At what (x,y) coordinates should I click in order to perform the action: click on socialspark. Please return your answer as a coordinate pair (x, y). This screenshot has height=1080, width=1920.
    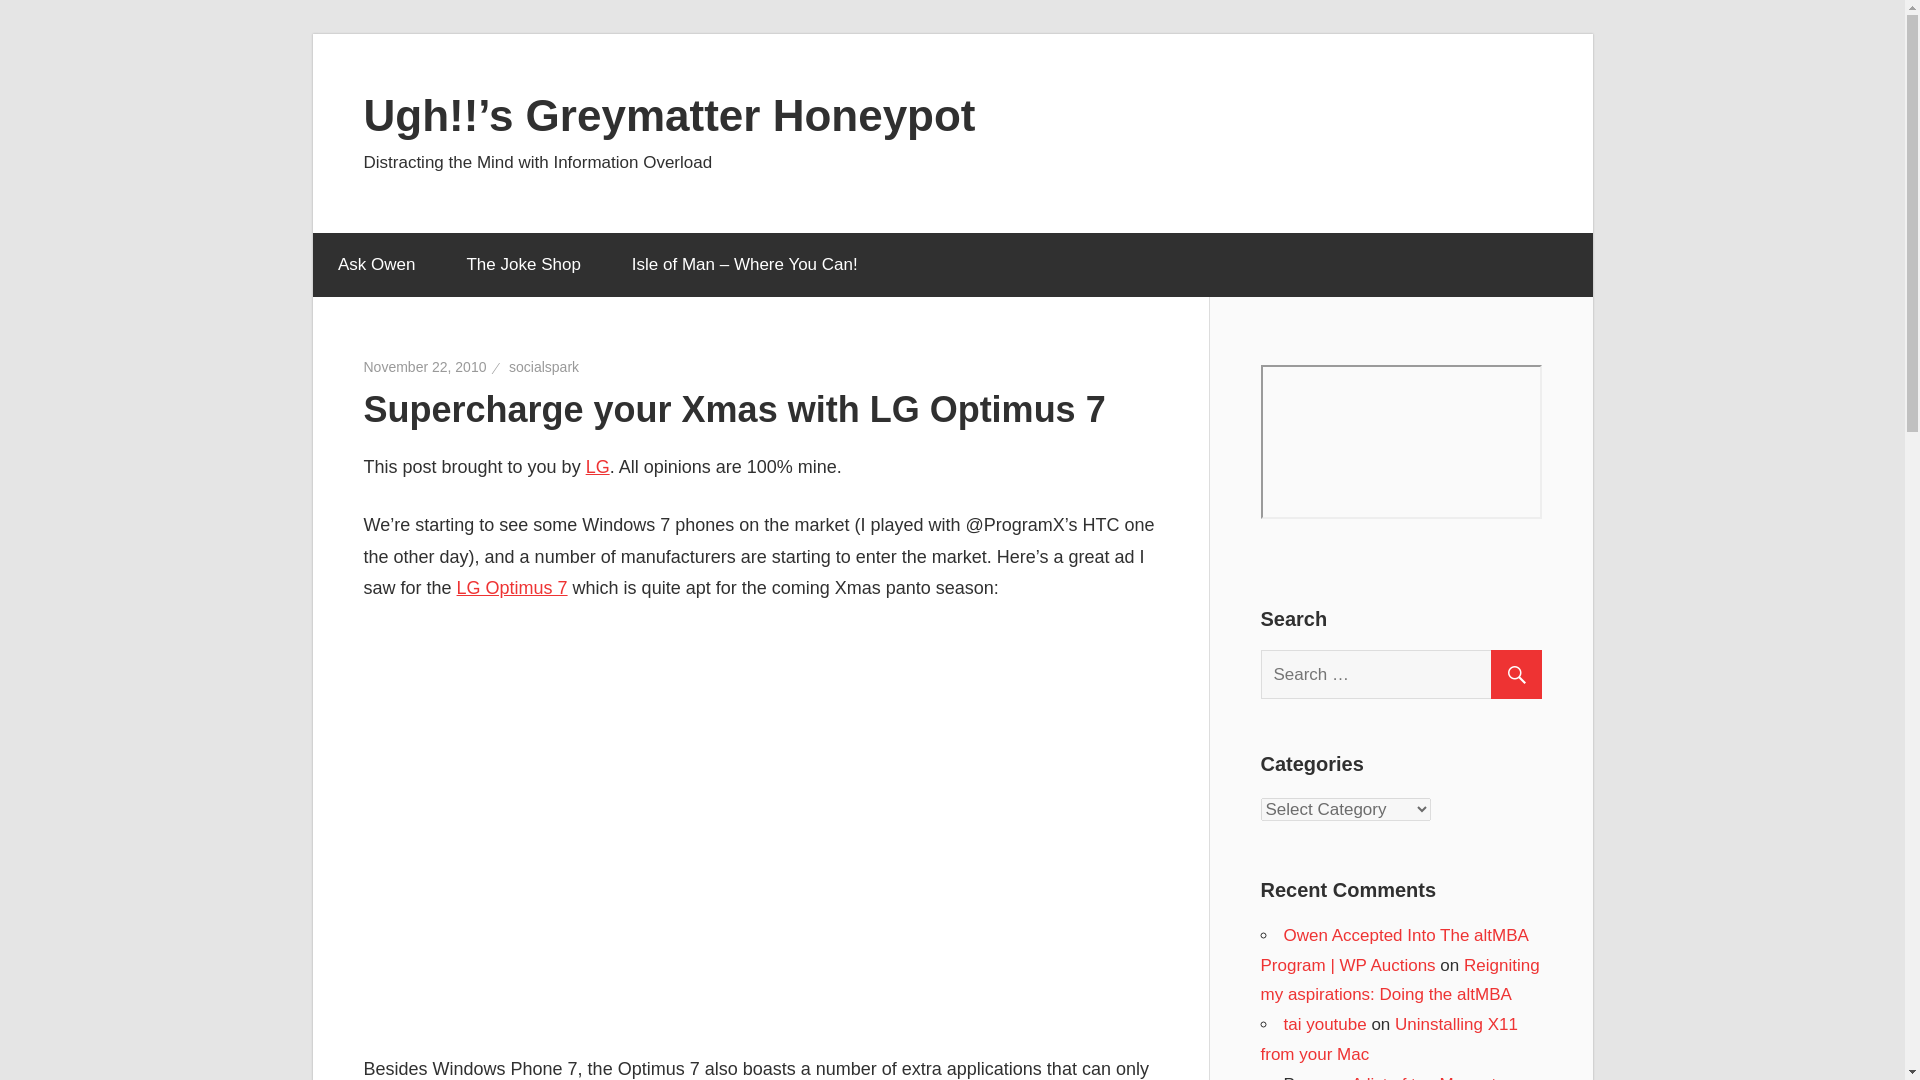
    Looking at the image, I should click on (544, 366).